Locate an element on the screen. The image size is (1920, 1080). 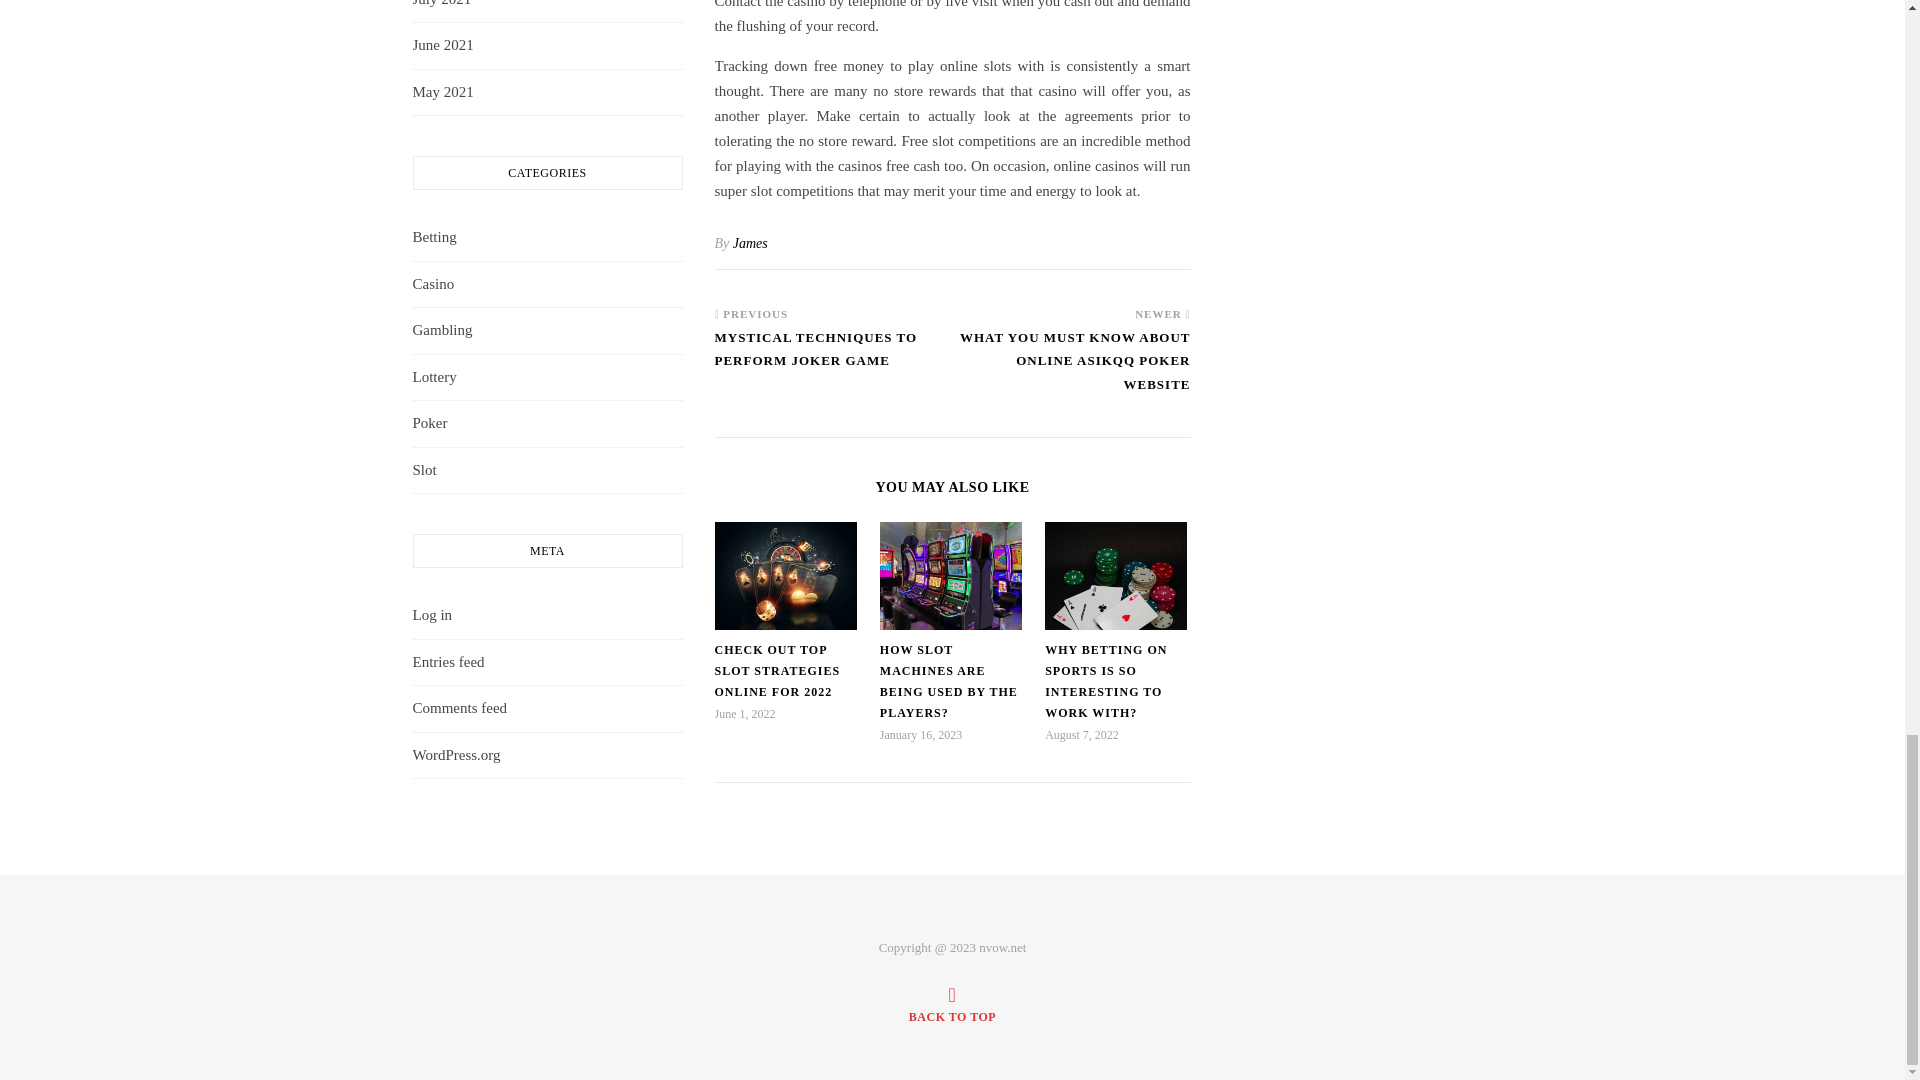
Posts by James is located at coordinates (750, 243).